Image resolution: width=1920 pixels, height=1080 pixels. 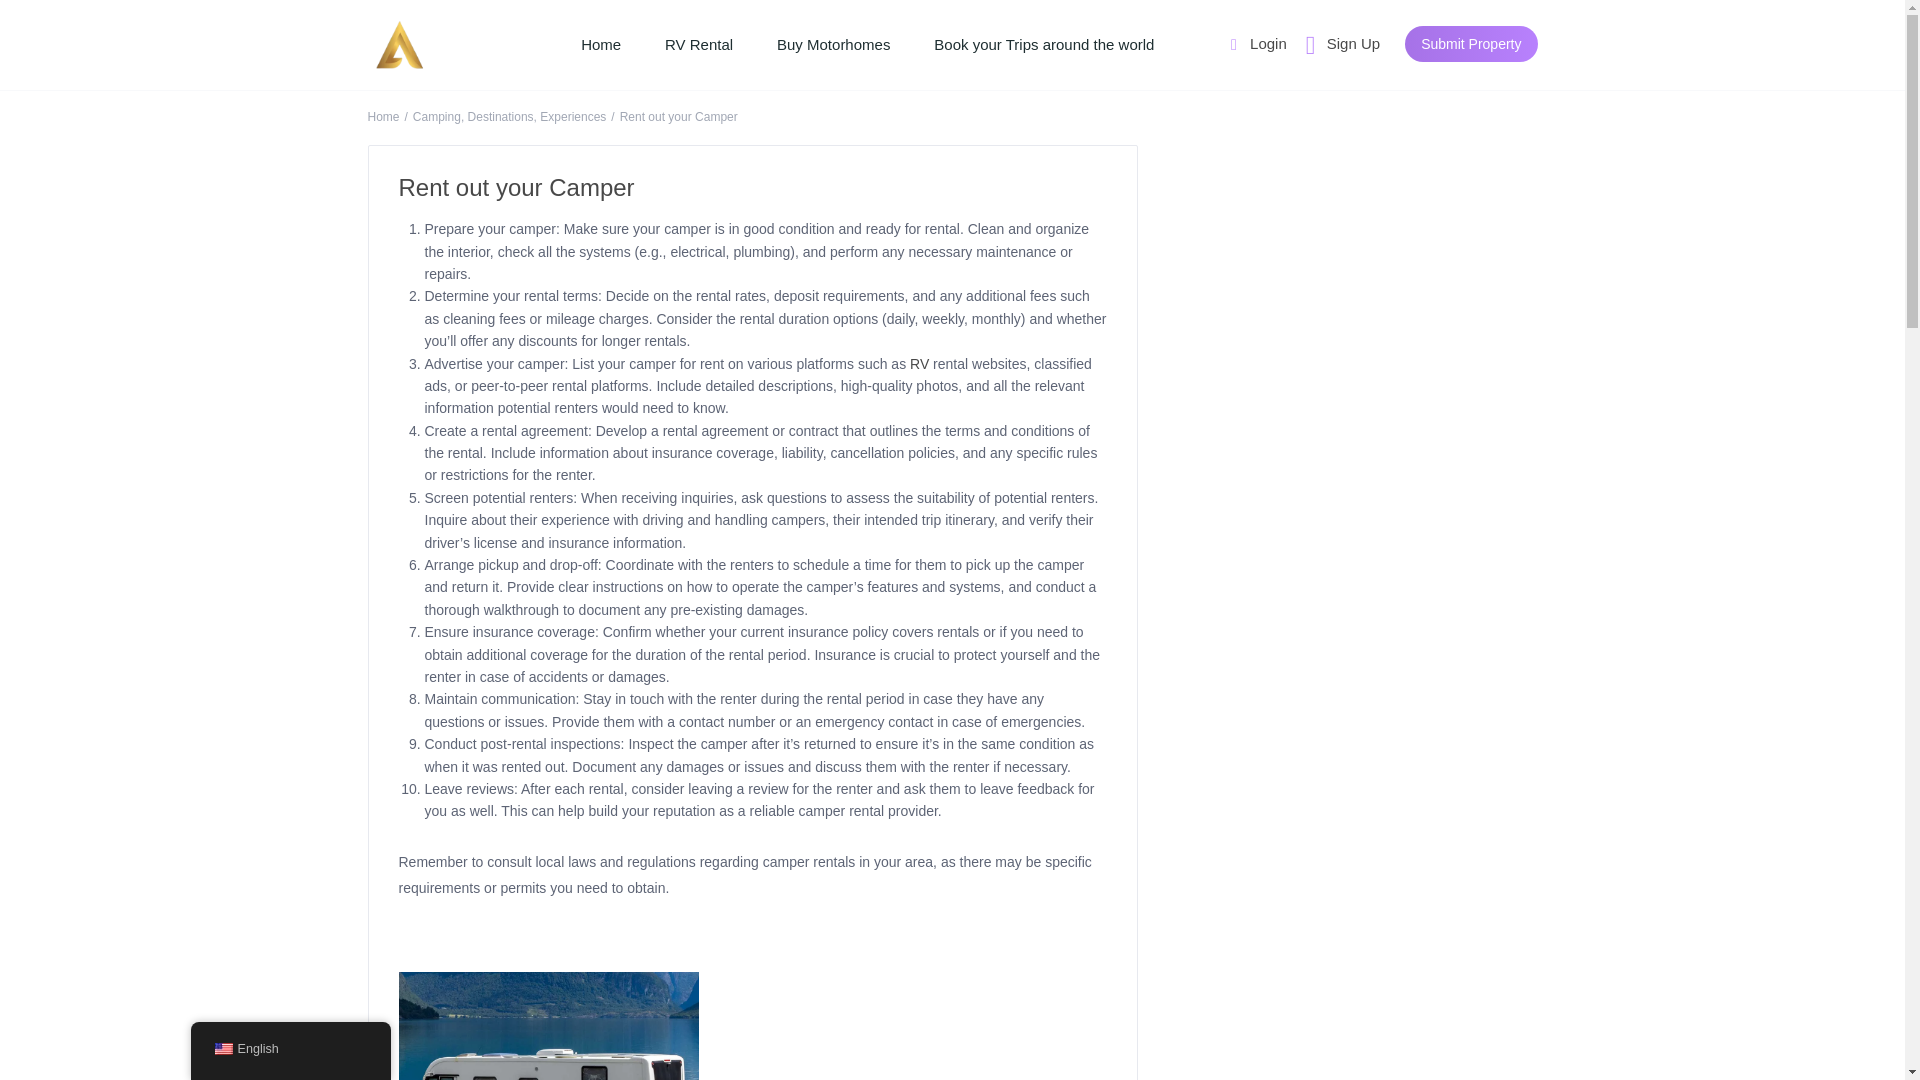 I want to click on Destinations, so click(x=500, y=117).